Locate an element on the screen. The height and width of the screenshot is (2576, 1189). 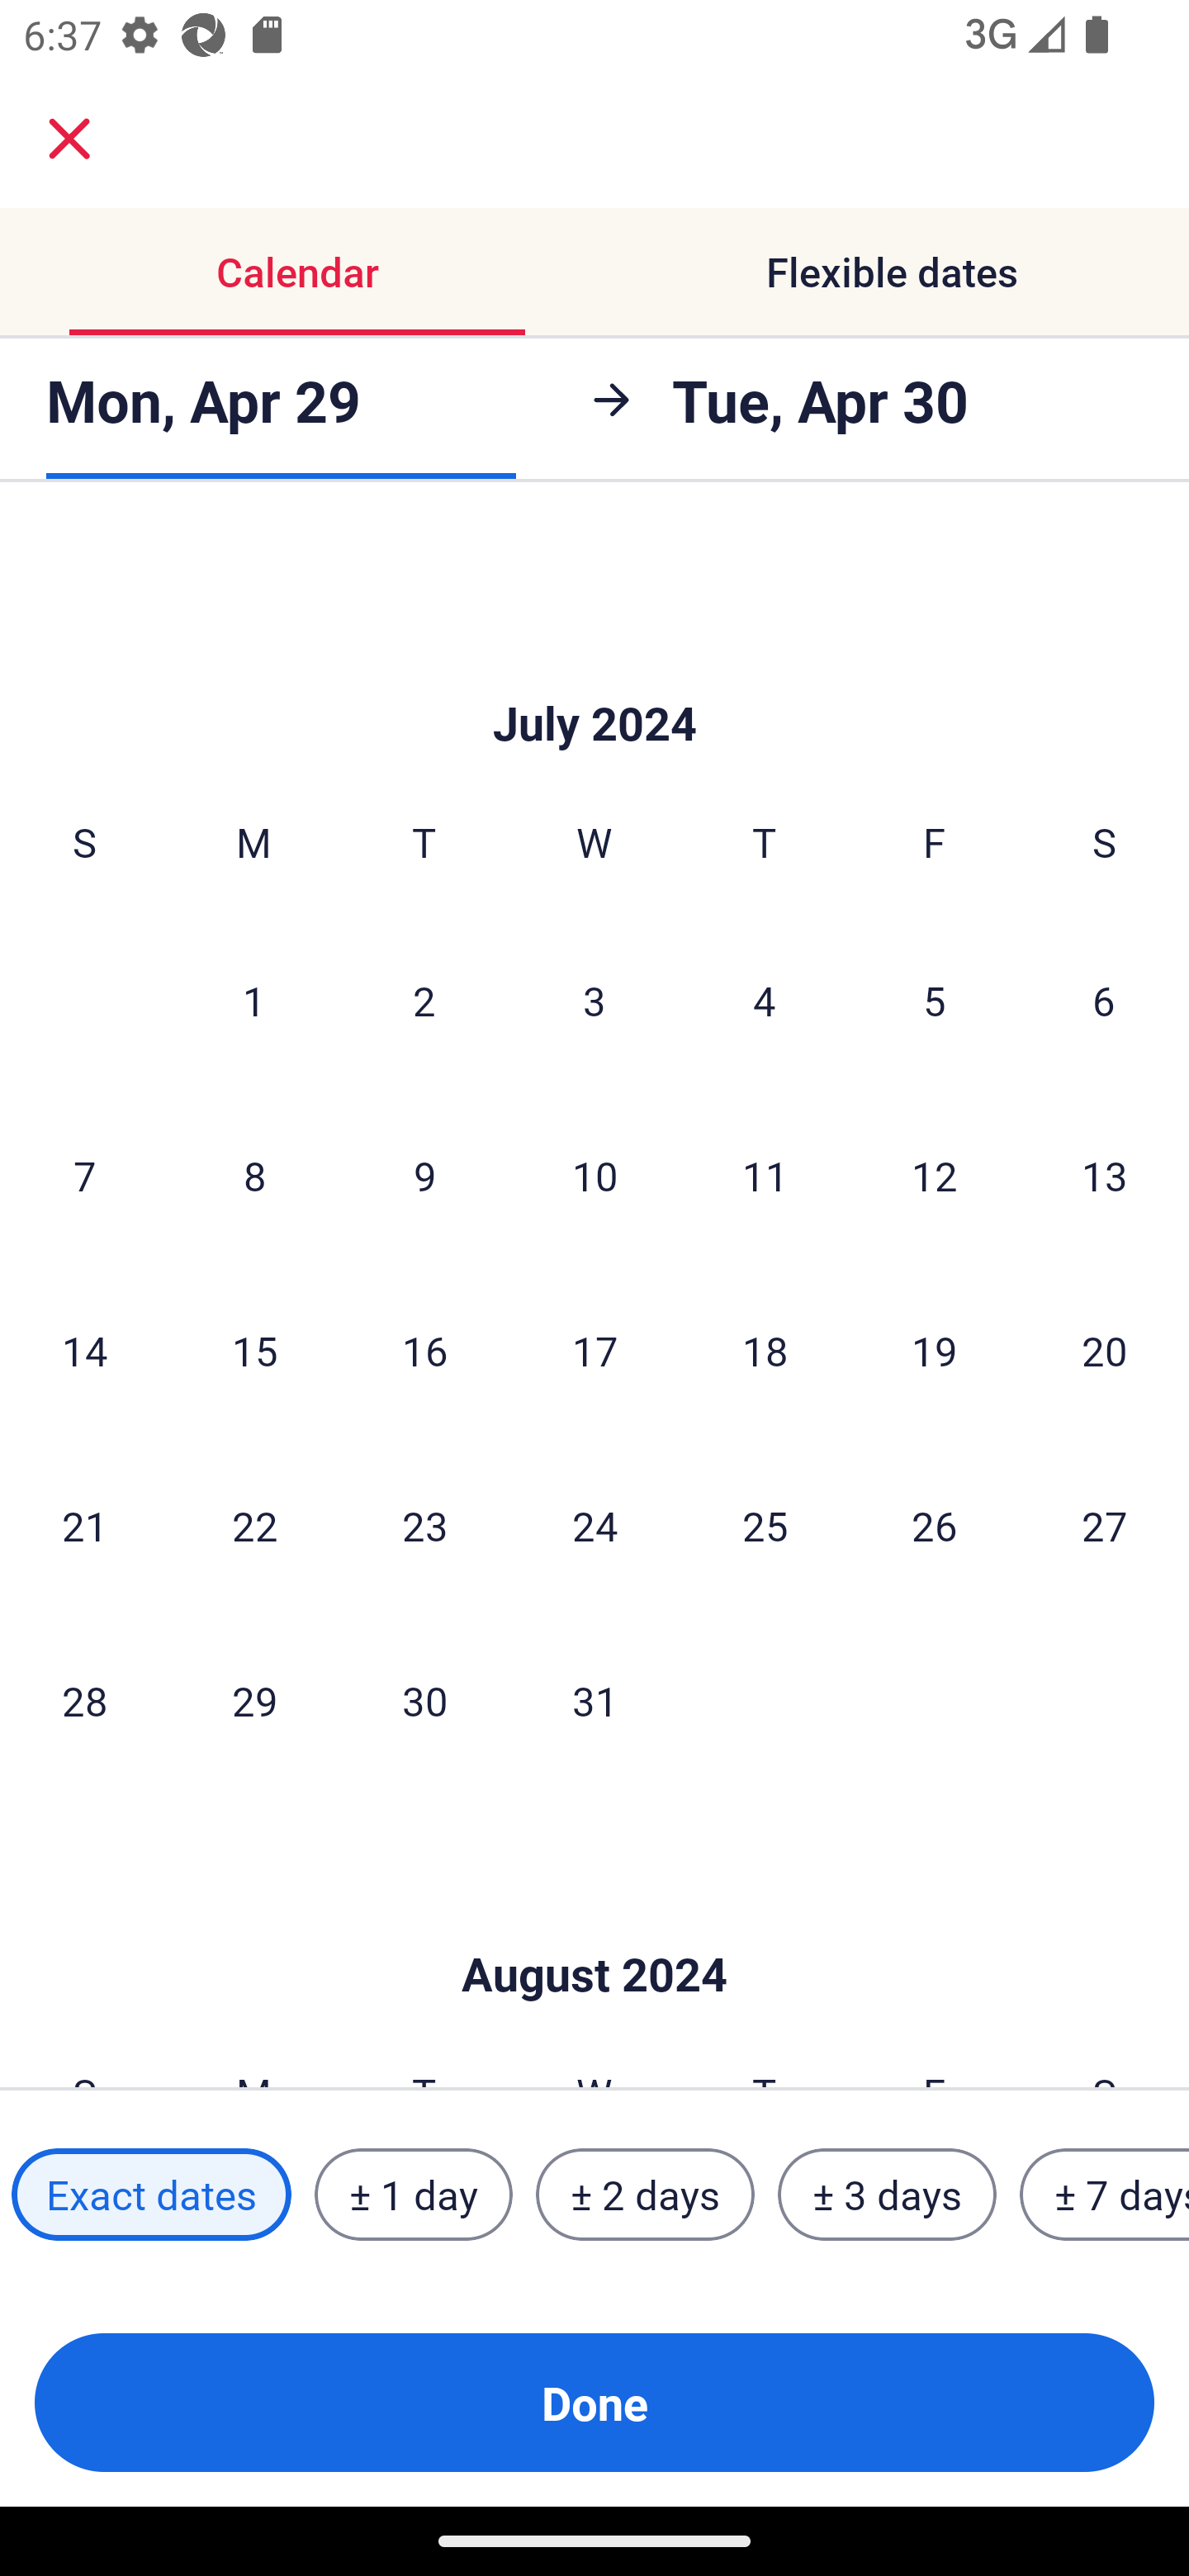
12 Friday, July 12, 2024 is located at coordinates (935, 1174).